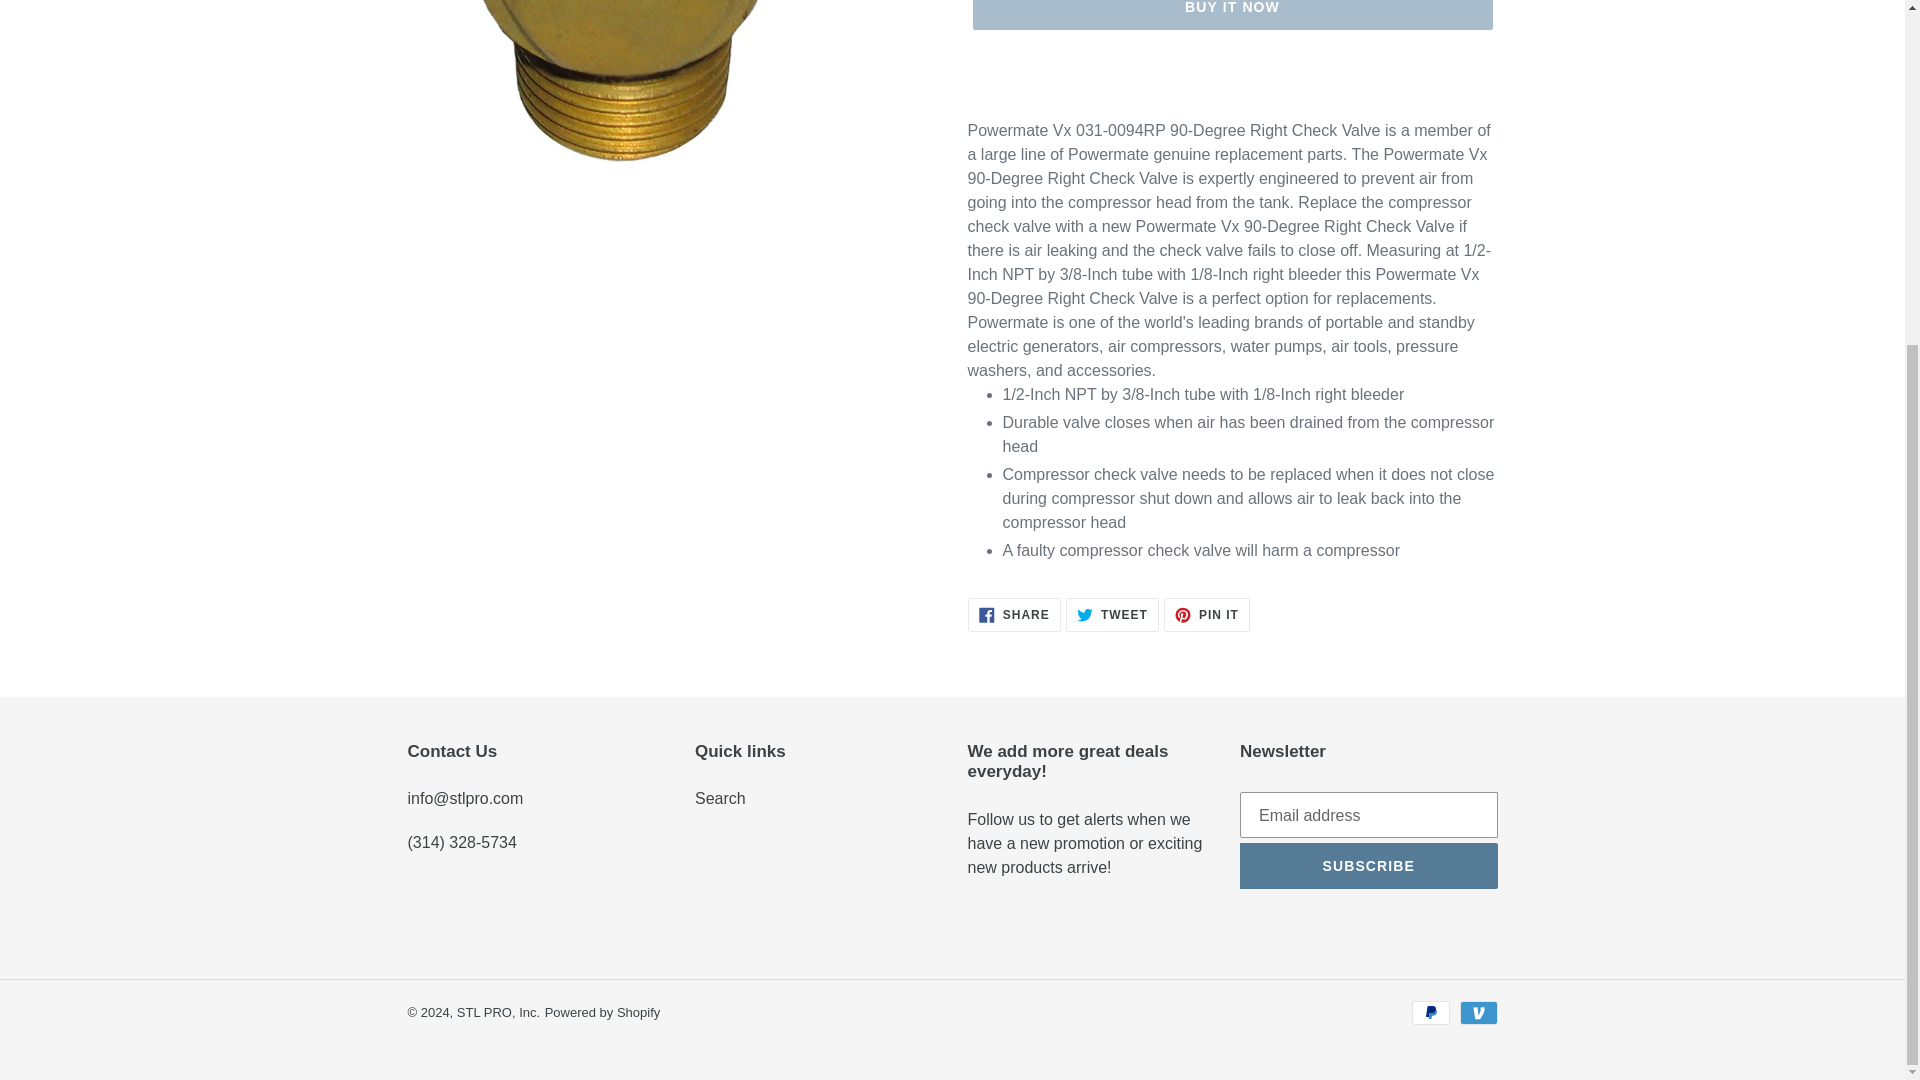  Describe the element at coordinates (1231, 15) in the screenshot. I see `BUY IT NOW` at that location.